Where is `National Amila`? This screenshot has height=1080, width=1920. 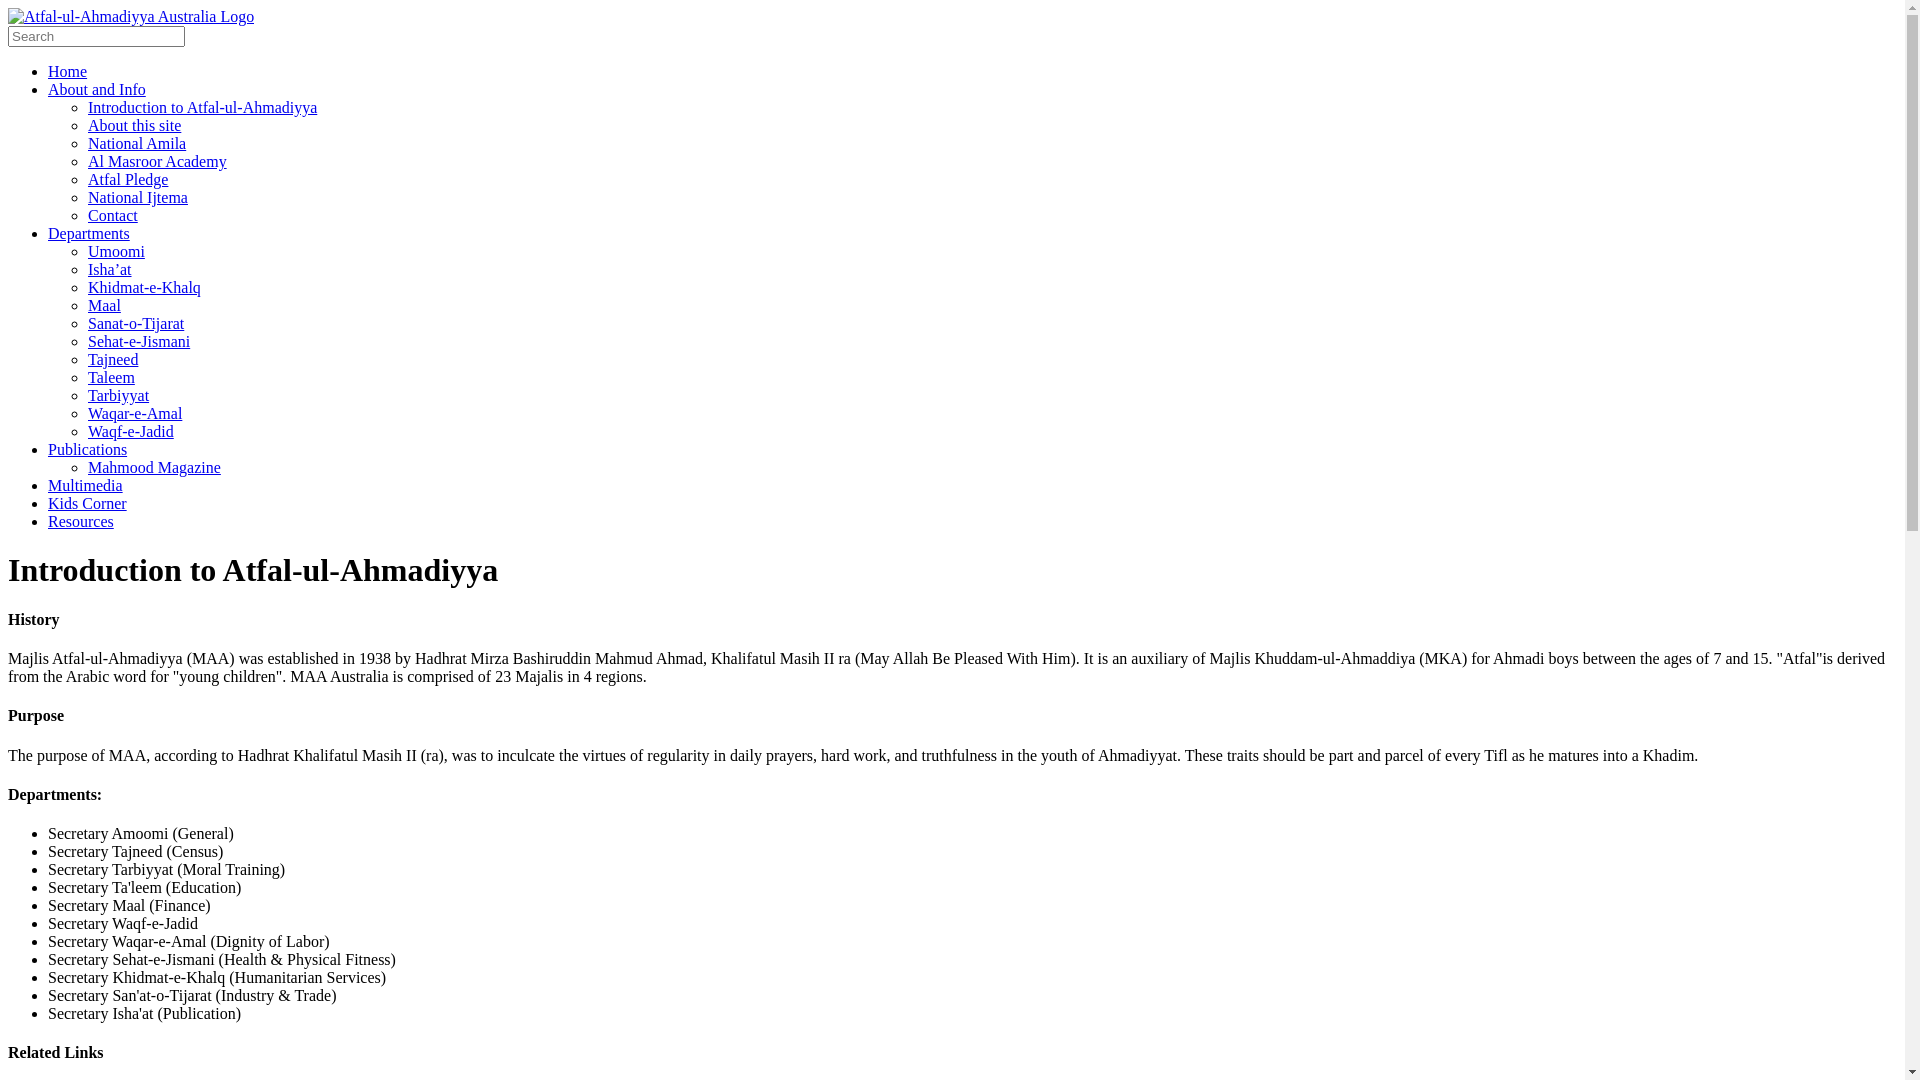
National Amila is located at coordinates (137, 144).